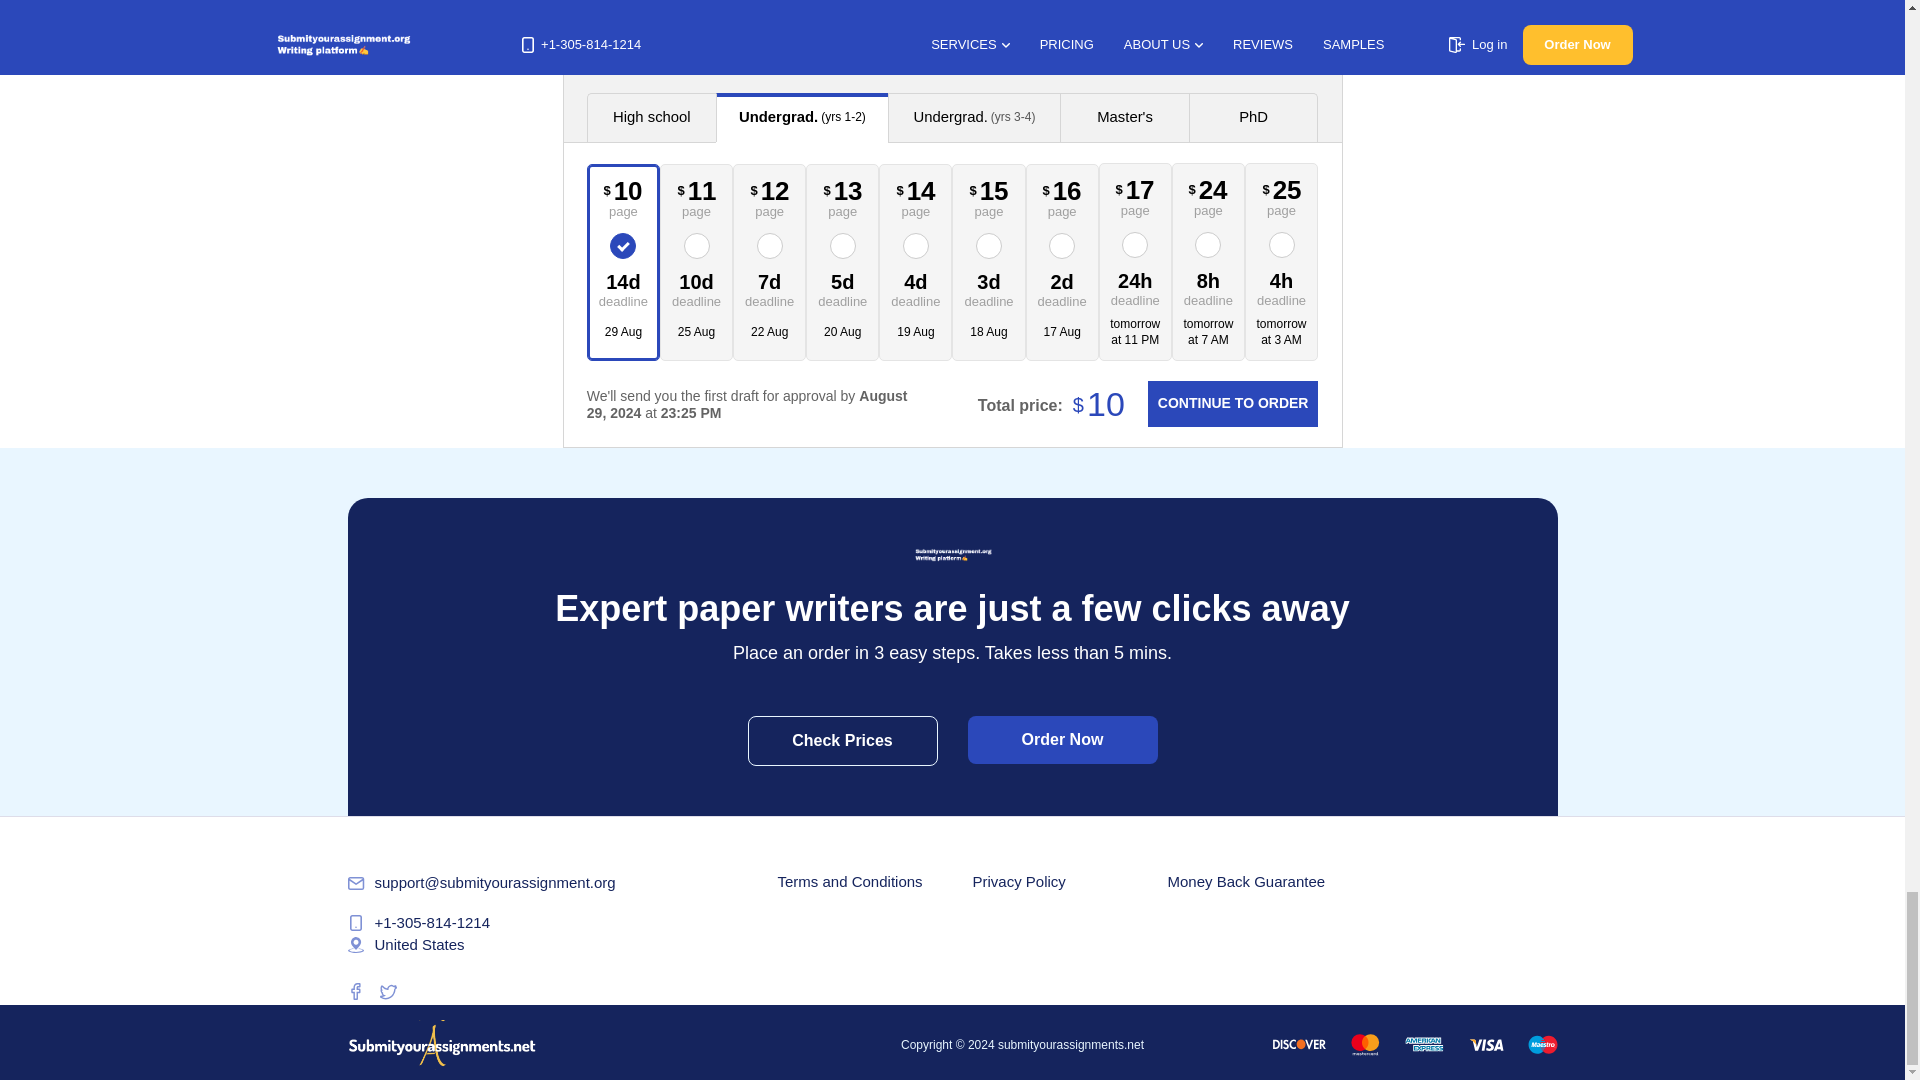  Describe the element at coordinates (1232, 404) in the screenshot. I see `Continue to order` at that location.